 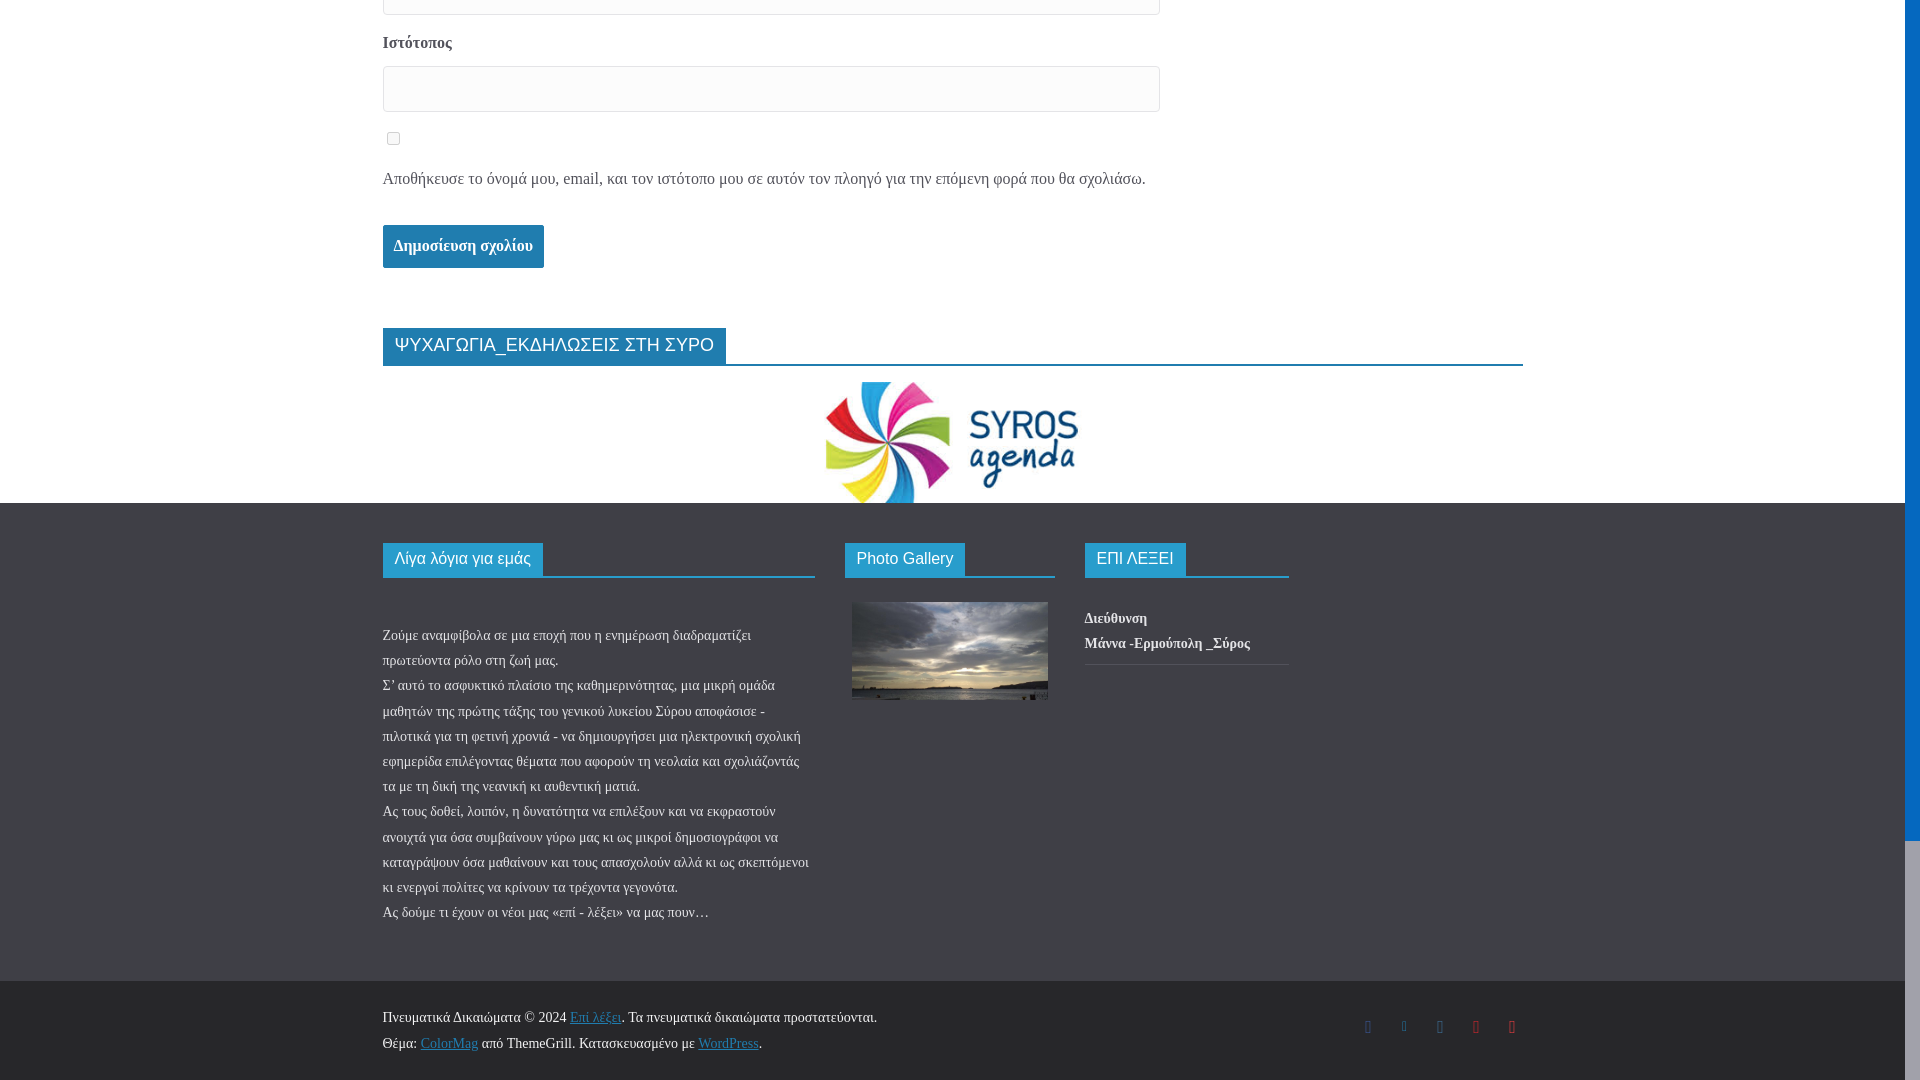 What do you see at coordinates (392, 138) in the screenshot?
I see `yes` at bounding box center [392, 138].